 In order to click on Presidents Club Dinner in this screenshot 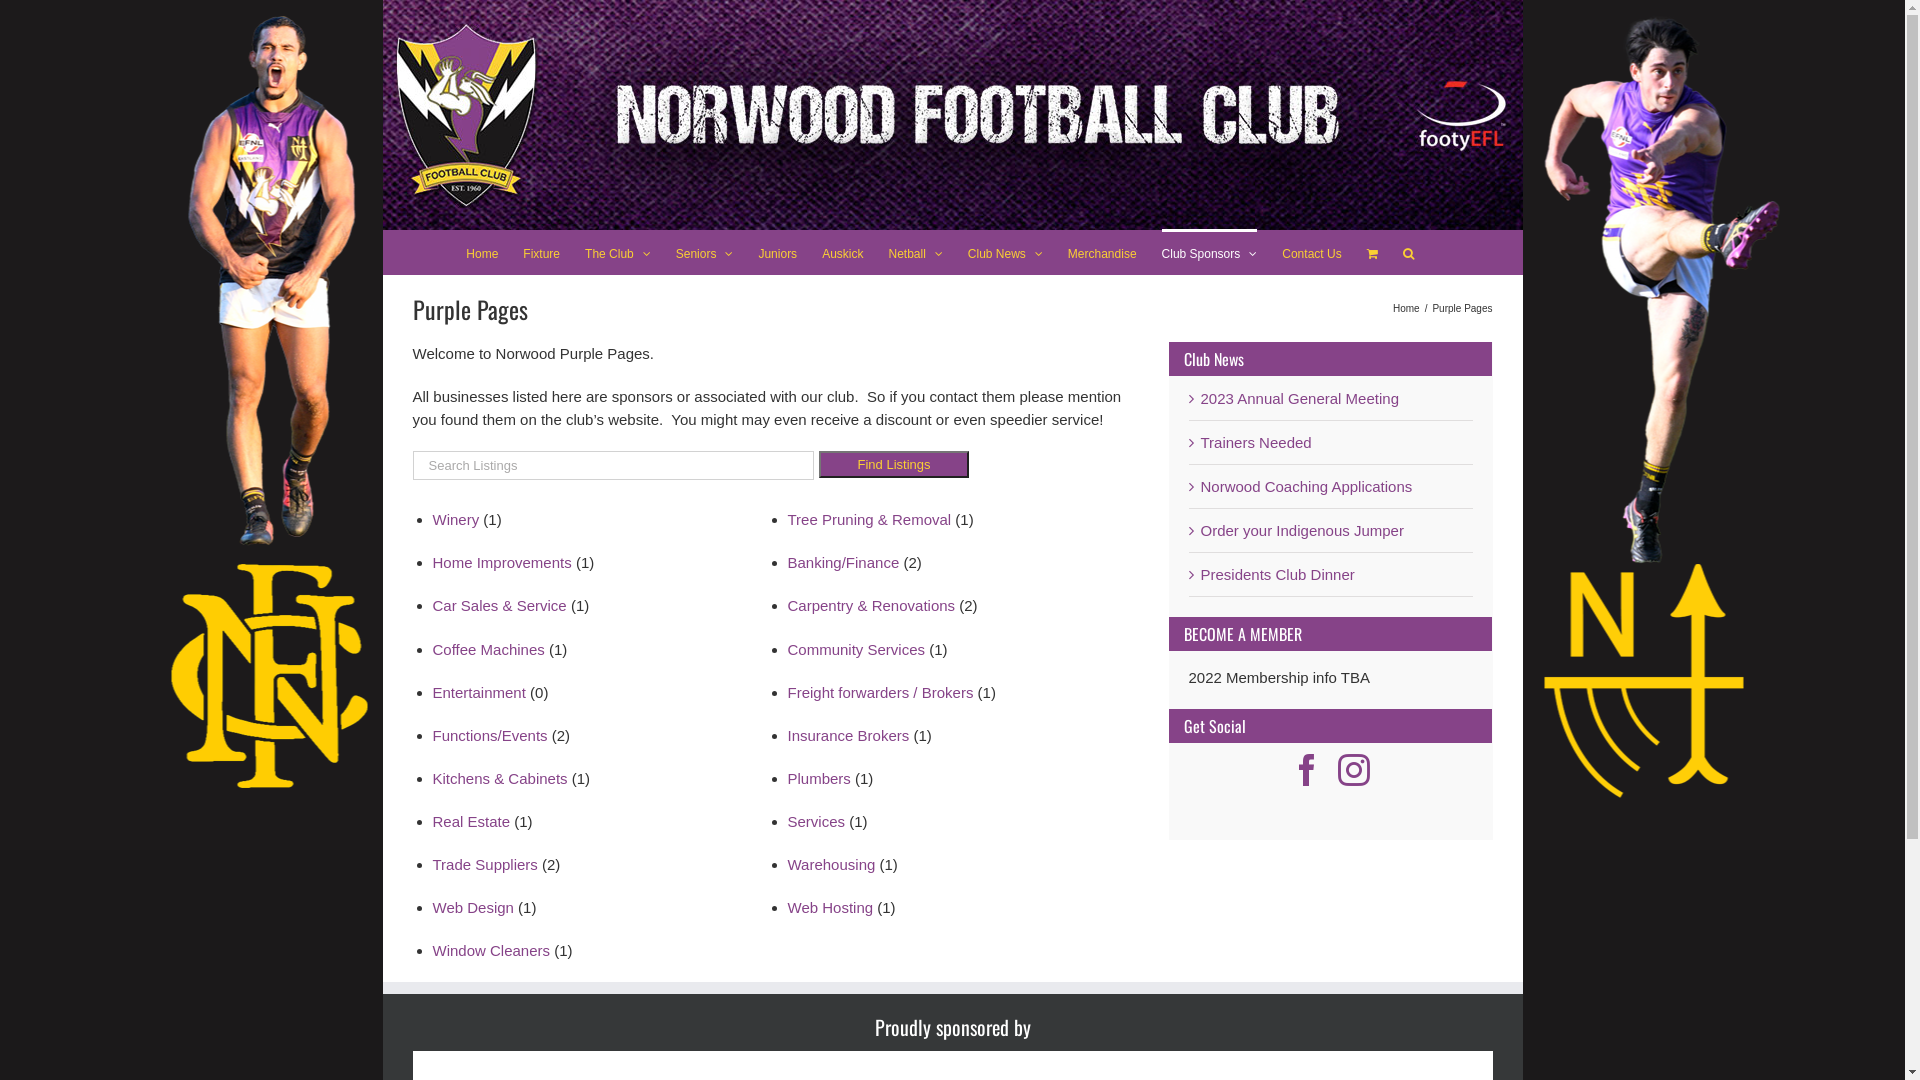, I will do `click(1277, 574)`.